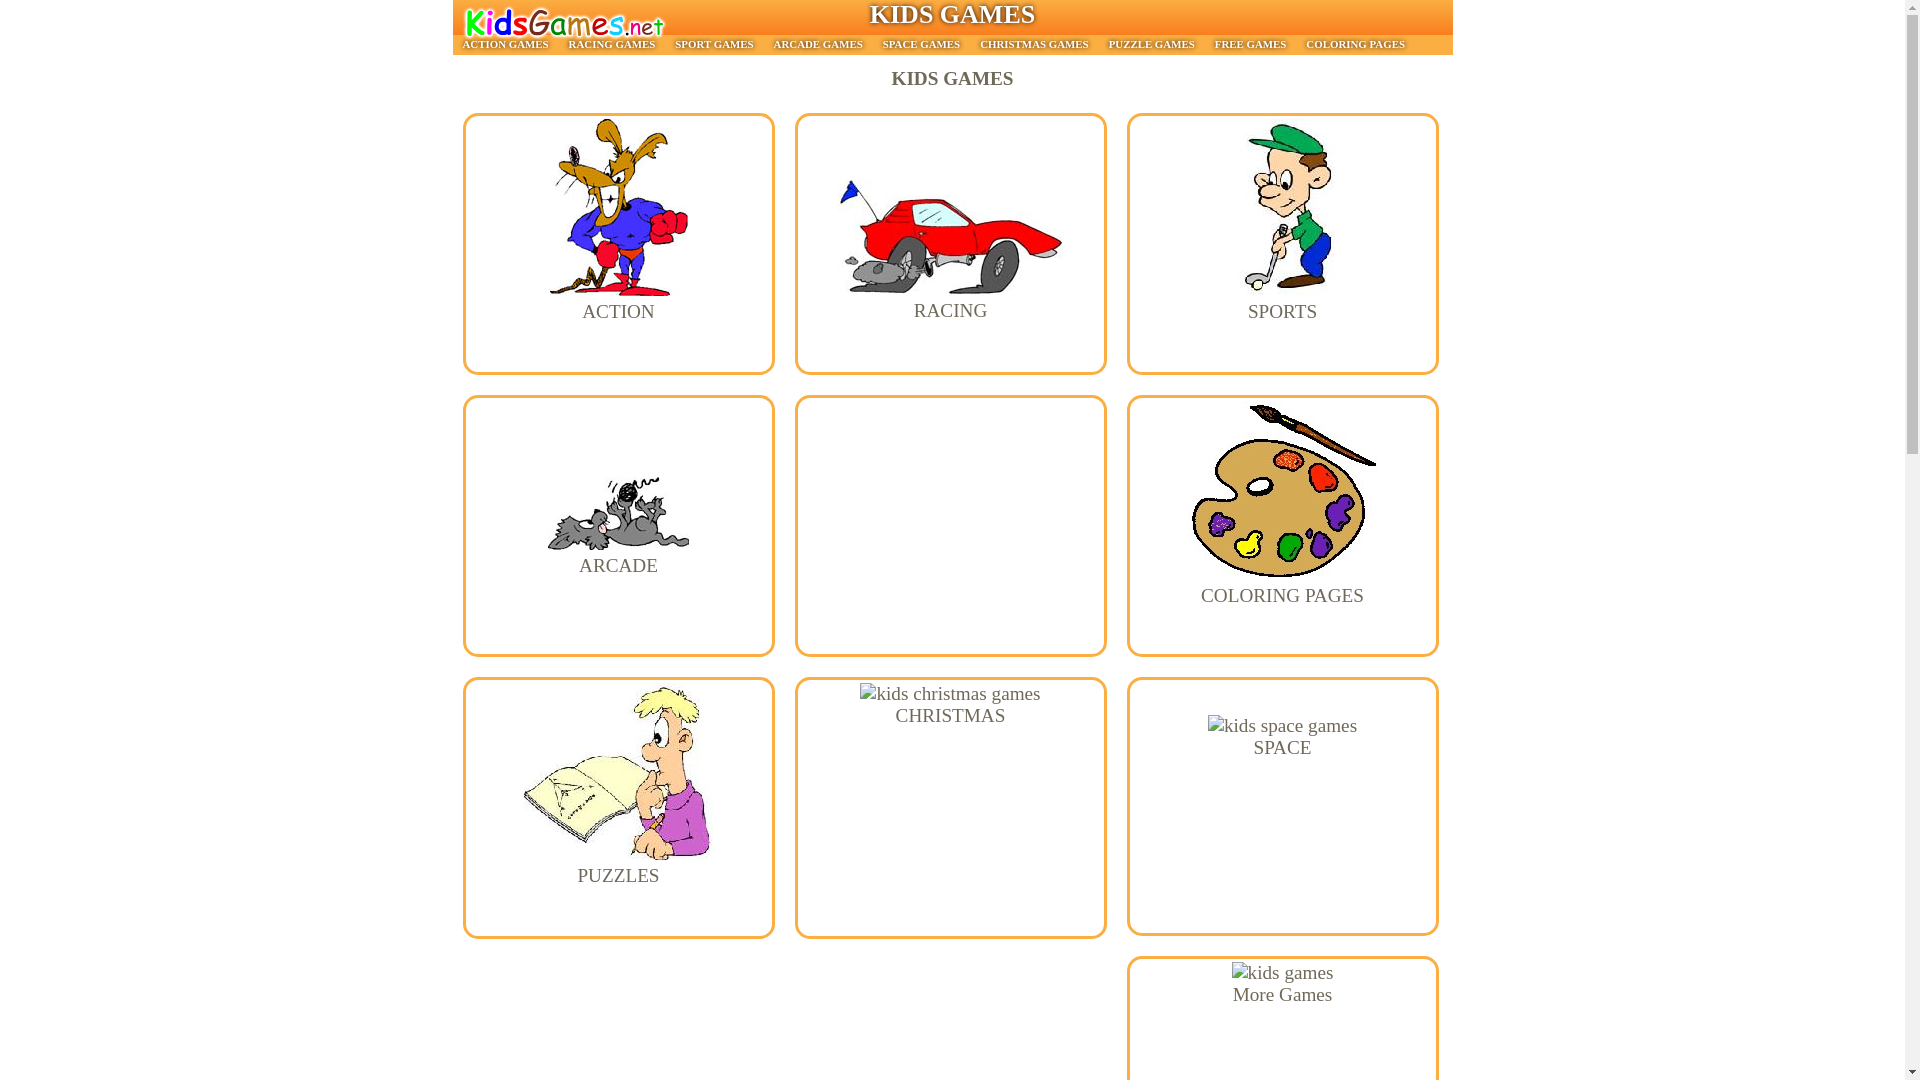 Image resolution: width=1920 pixels, height=1080 pixels. What do you see at coordinates (1356, 44) in the screenshot?
I see `COLORING PAGES` at bounding box center [1356, 44].